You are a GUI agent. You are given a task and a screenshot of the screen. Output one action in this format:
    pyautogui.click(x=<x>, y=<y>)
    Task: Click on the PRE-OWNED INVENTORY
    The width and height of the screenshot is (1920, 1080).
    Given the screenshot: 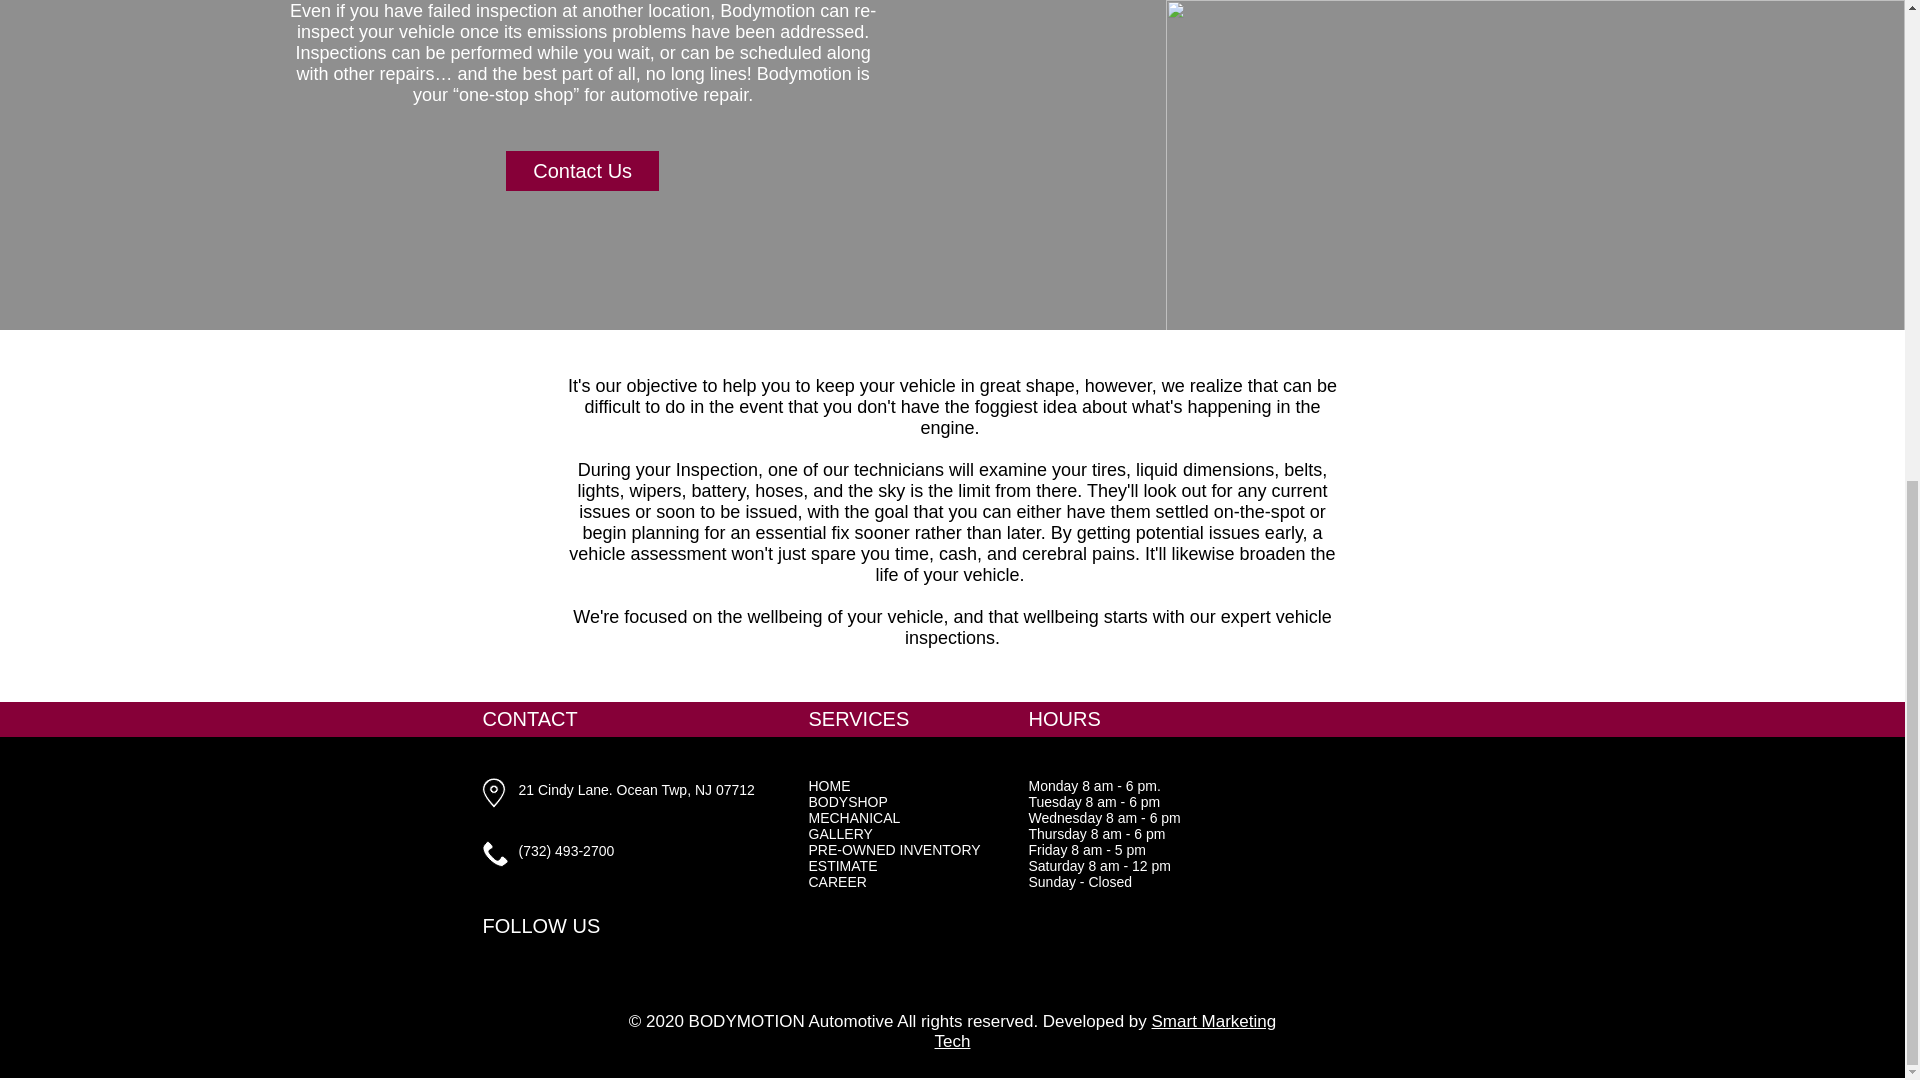 What is the action you would take?
    pyautogui.click(x=894, y=850)
    